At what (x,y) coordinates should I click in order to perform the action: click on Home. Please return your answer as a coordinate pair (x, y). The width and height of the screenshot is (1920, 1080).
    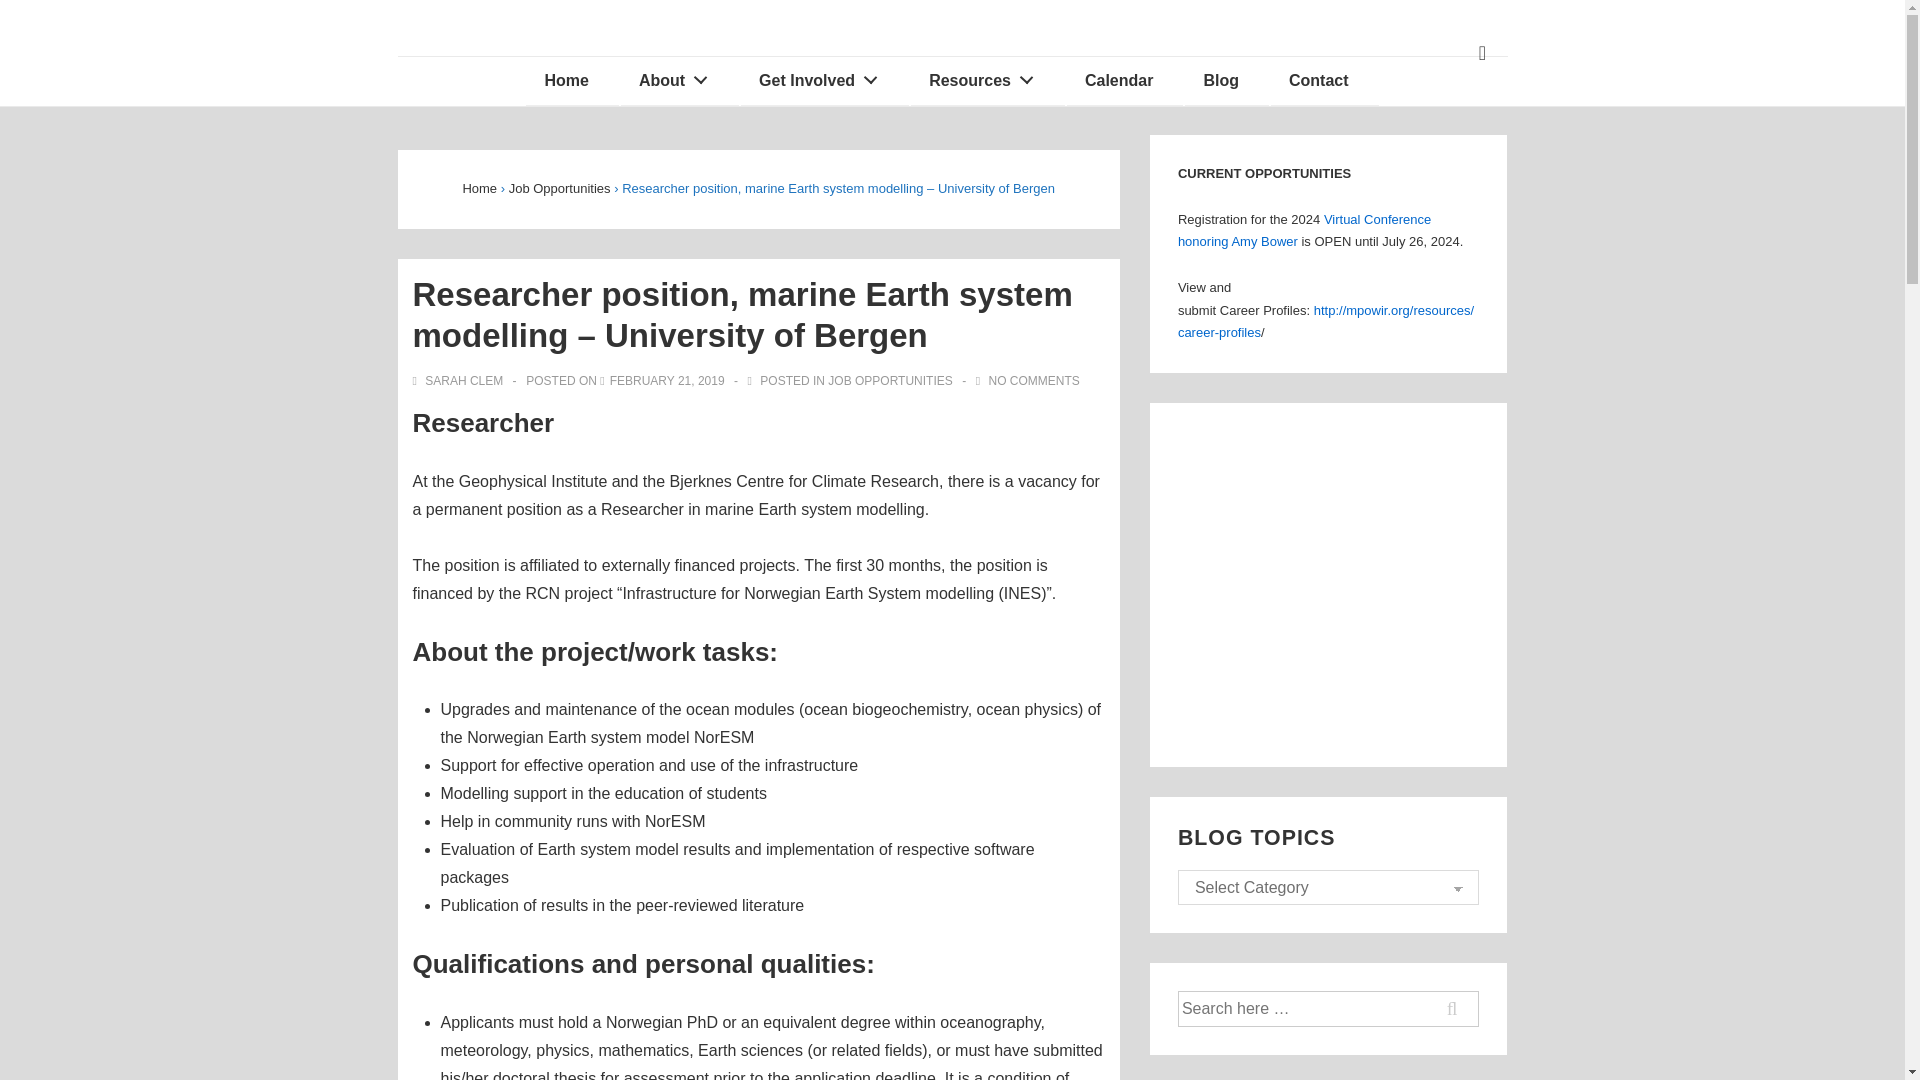
    Looking at the image, I should click on (572, 80).